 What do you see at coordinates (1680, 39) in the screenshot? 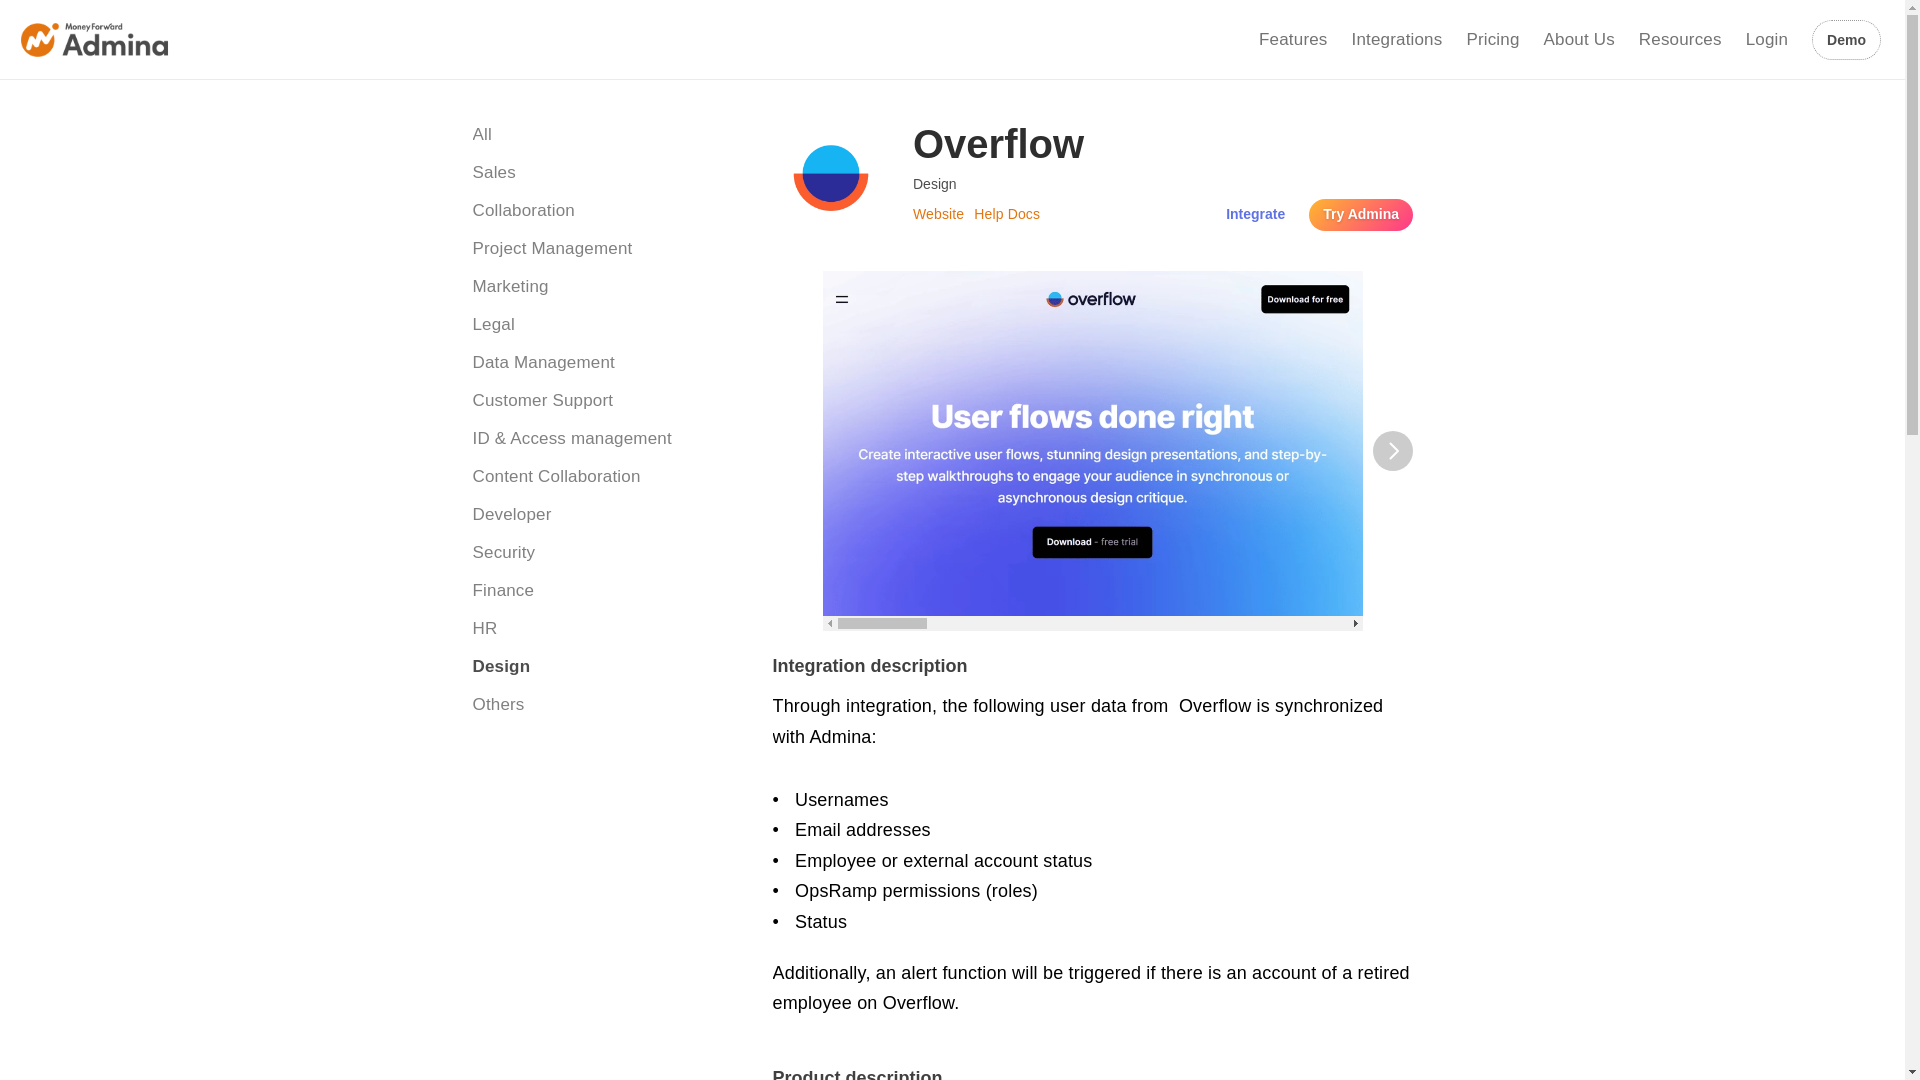
I see `Resources` at bounding box center [1680, 39].